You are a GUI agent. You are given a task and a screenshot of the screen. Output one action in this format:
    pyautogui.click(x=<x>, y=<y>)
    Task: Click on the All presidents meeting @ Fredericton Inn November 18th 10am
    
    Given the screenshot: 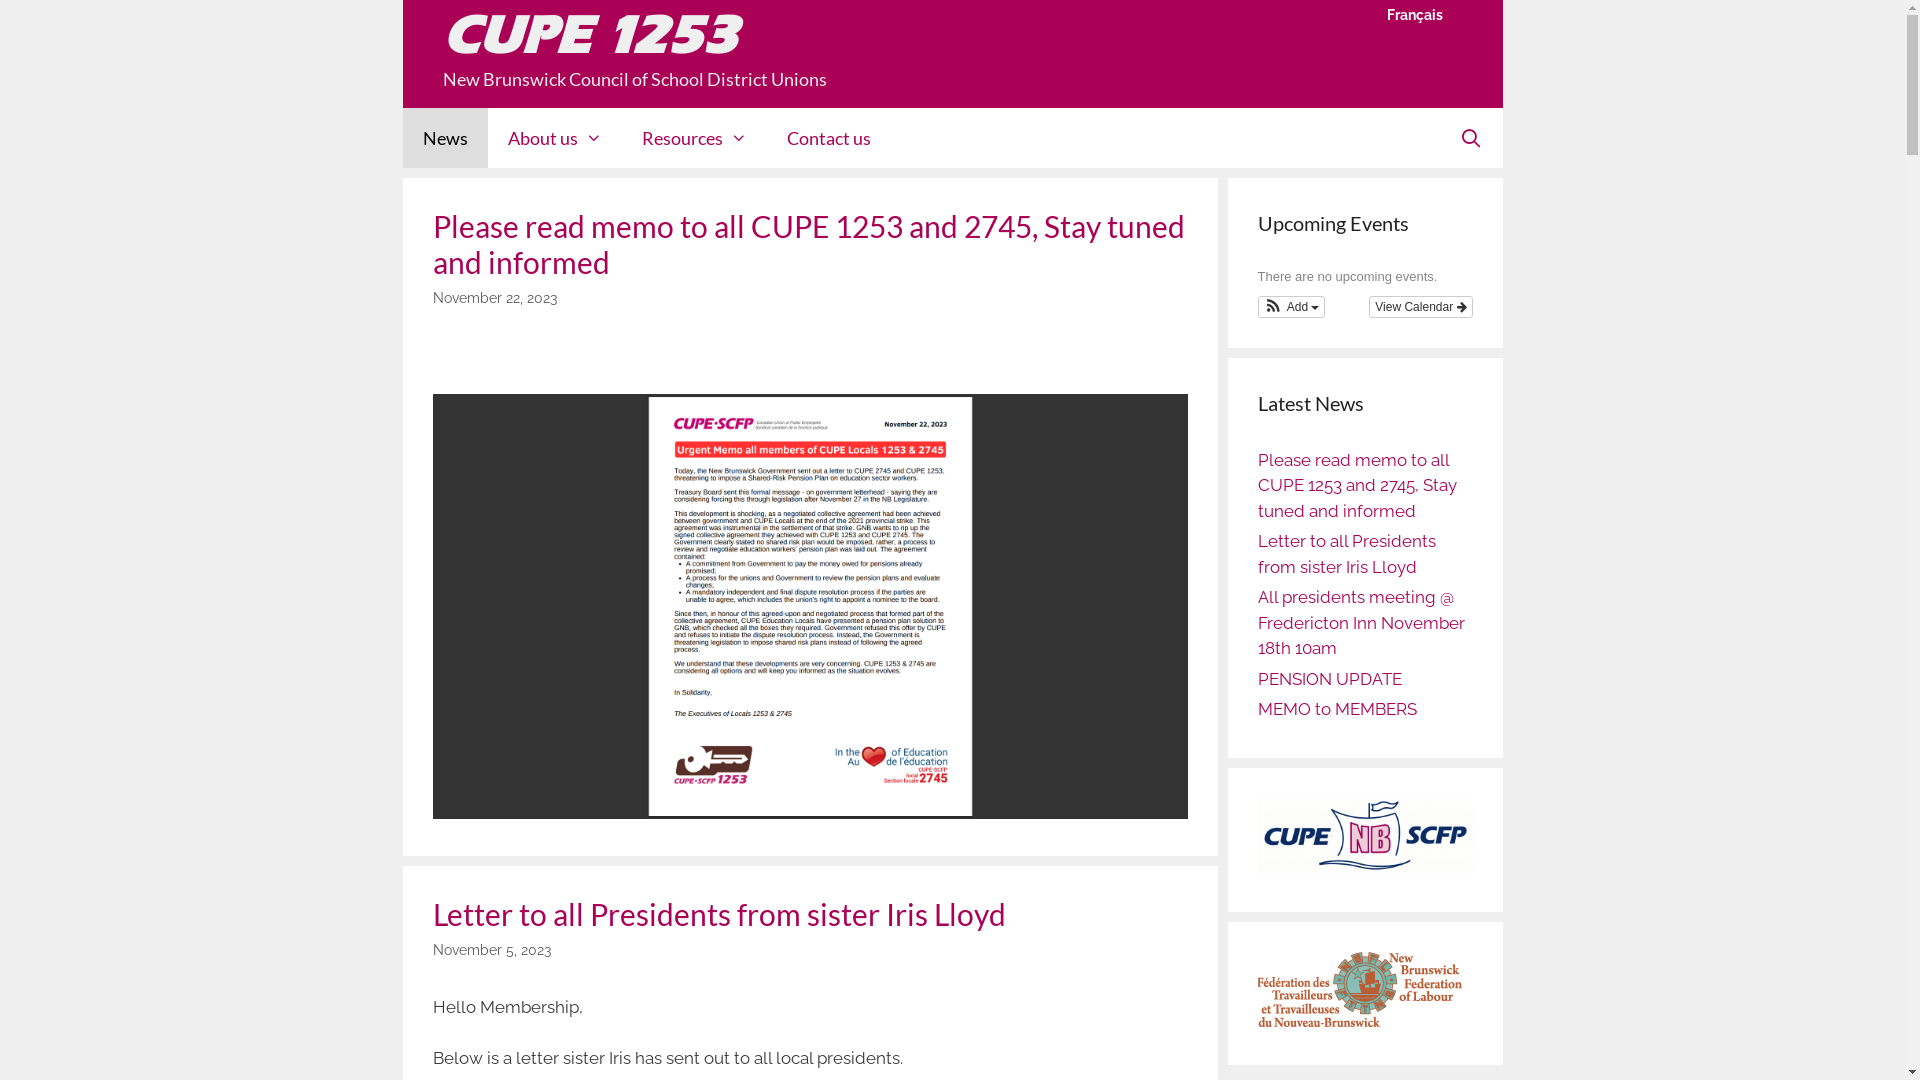 What is the action you would take?
    pyautogui.click(x=1362, y=622)
    